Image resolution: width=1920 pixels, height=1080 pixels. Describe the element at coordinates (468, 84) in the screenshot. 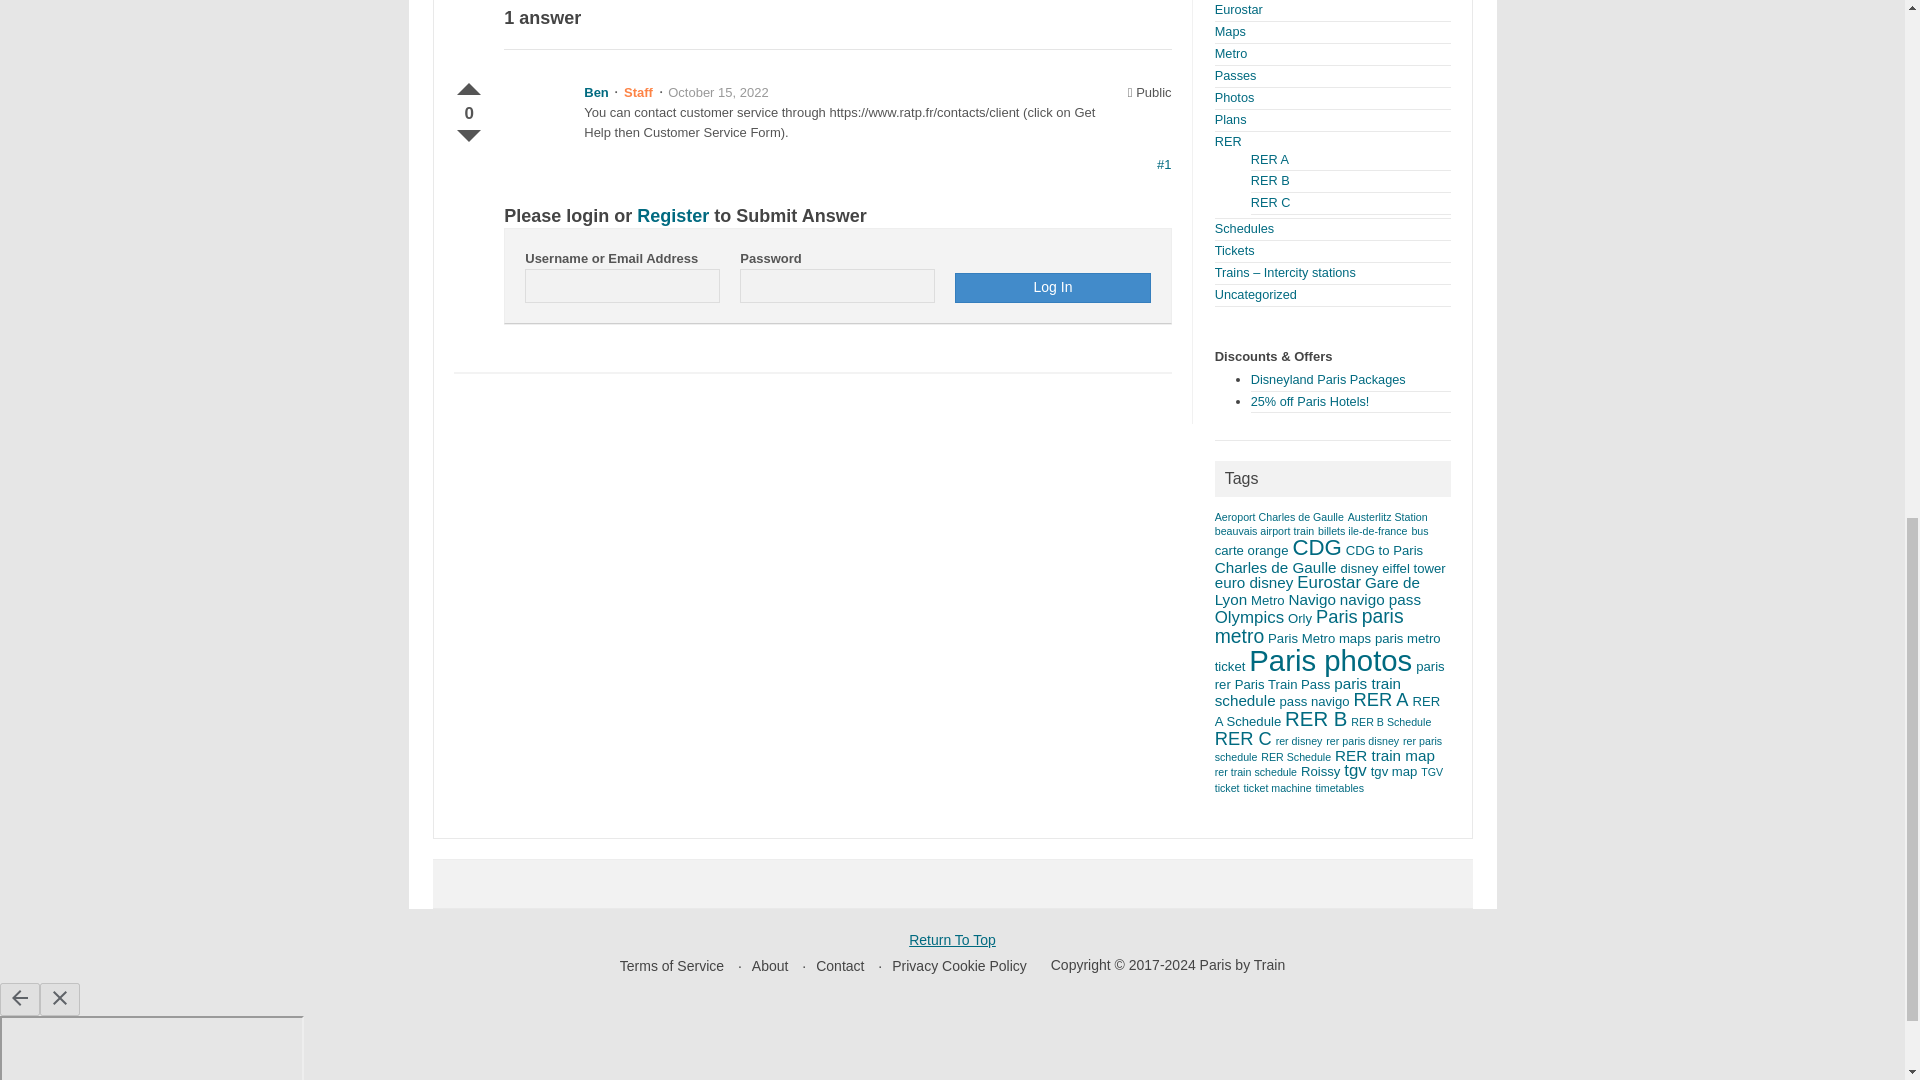

I see `VOTE UP` at that location.